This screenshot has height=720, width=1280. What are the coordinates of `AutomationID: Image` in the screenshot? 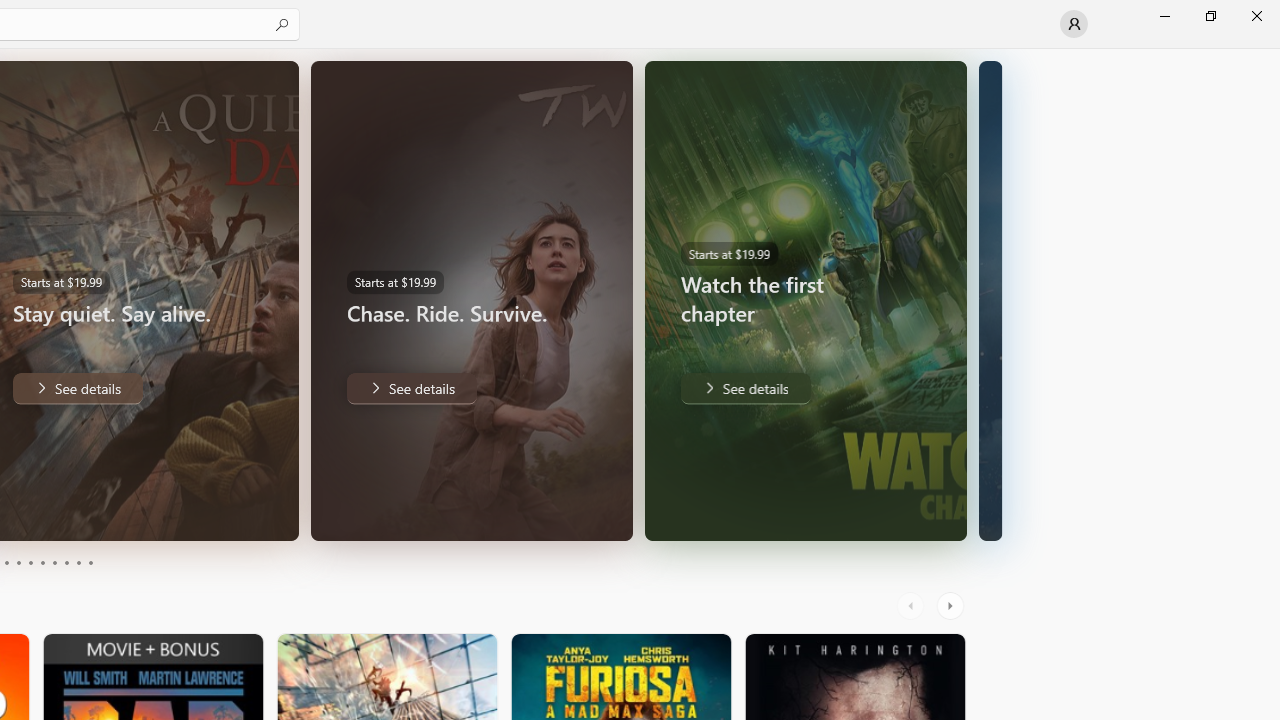 It's located at (990, 300).